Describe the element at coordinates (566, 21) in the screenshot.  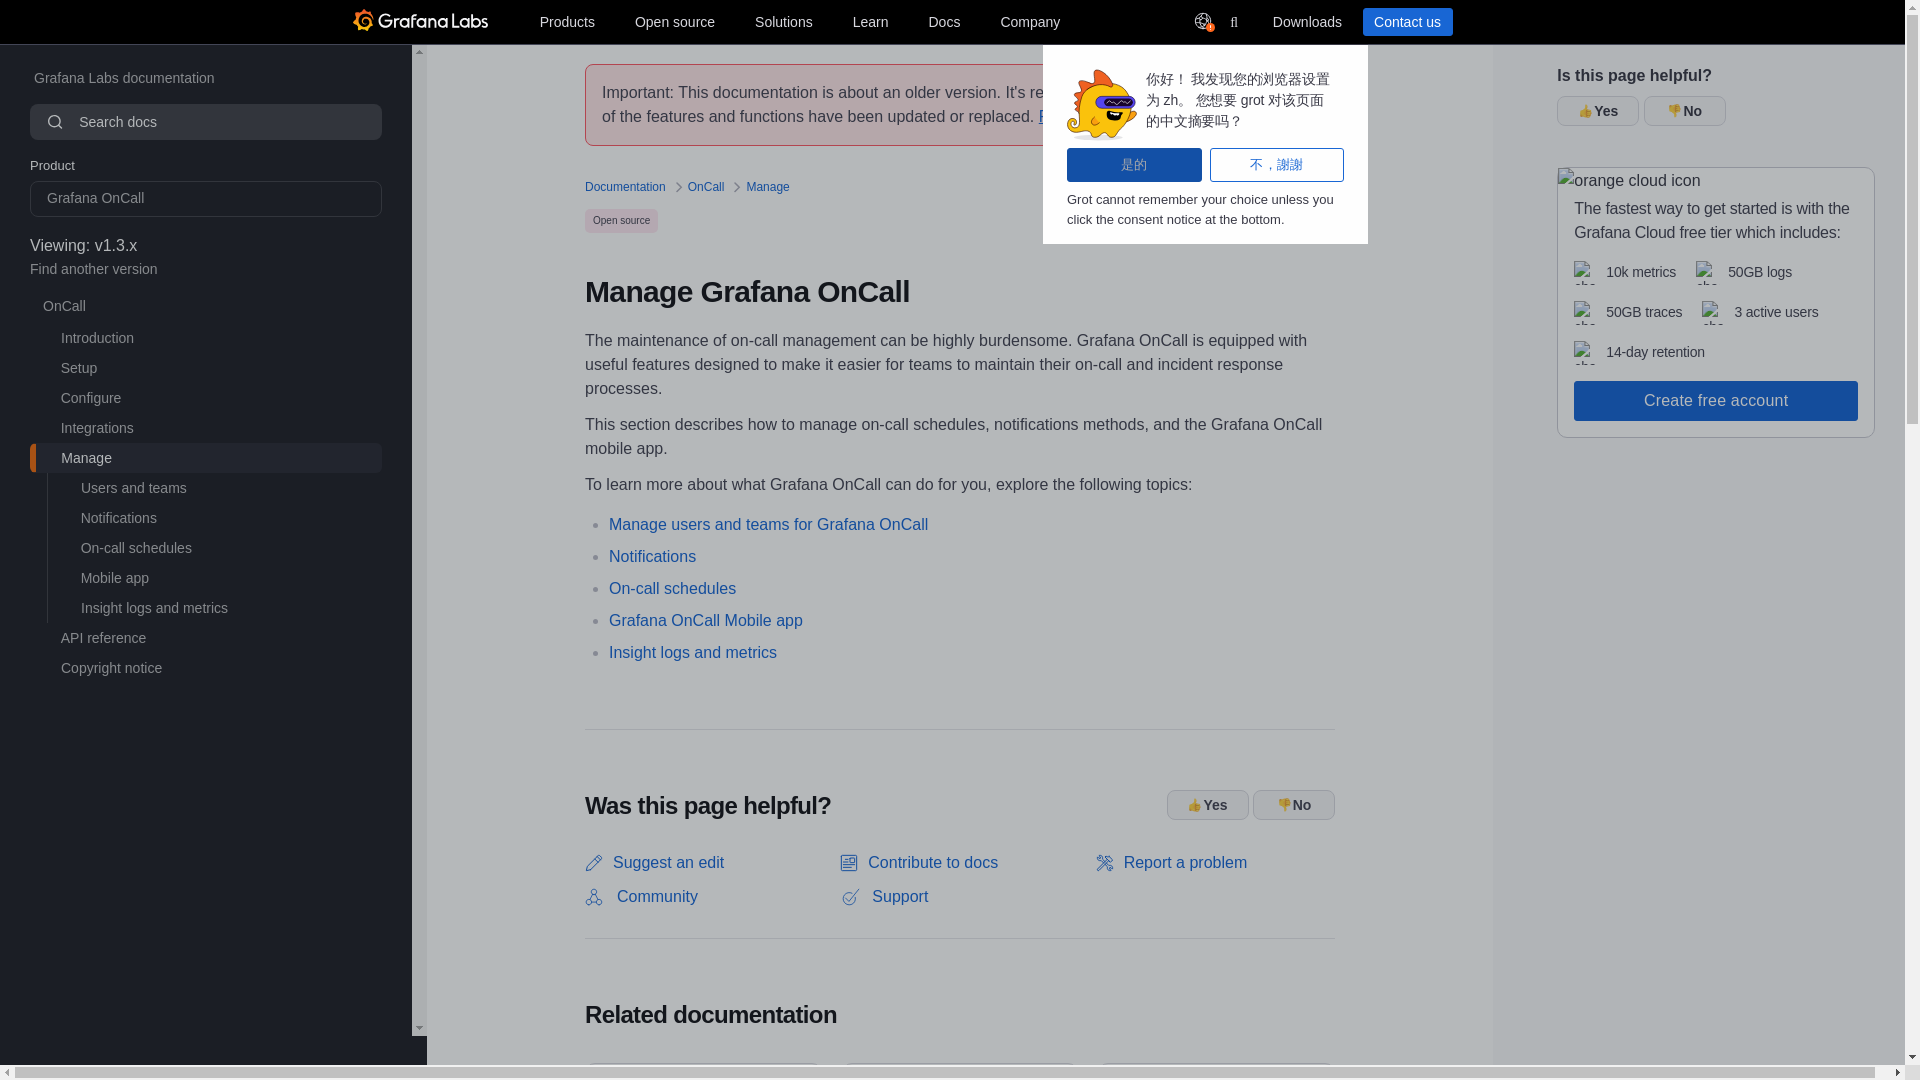
I see `Products` at that location.